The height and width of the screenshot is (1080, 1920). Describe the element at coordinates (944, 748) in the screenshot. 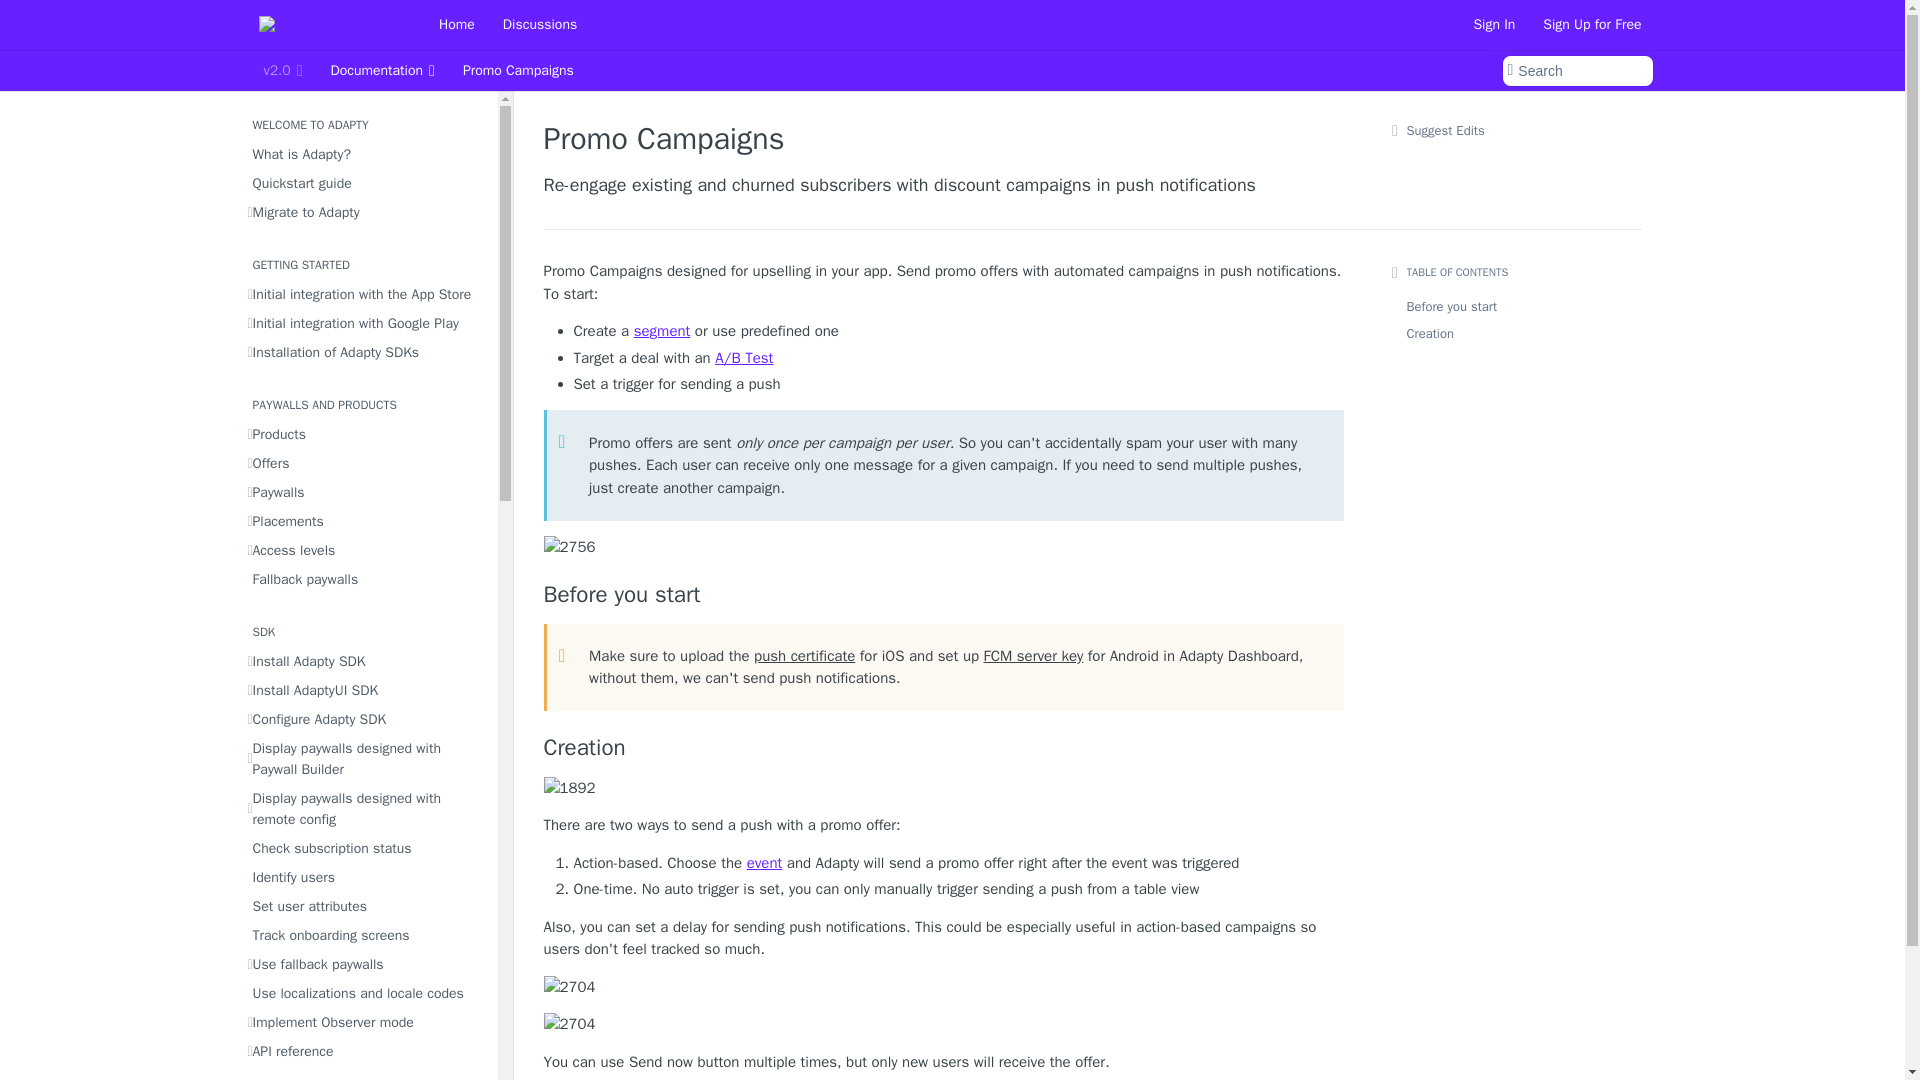

I see `Creation` at that location.